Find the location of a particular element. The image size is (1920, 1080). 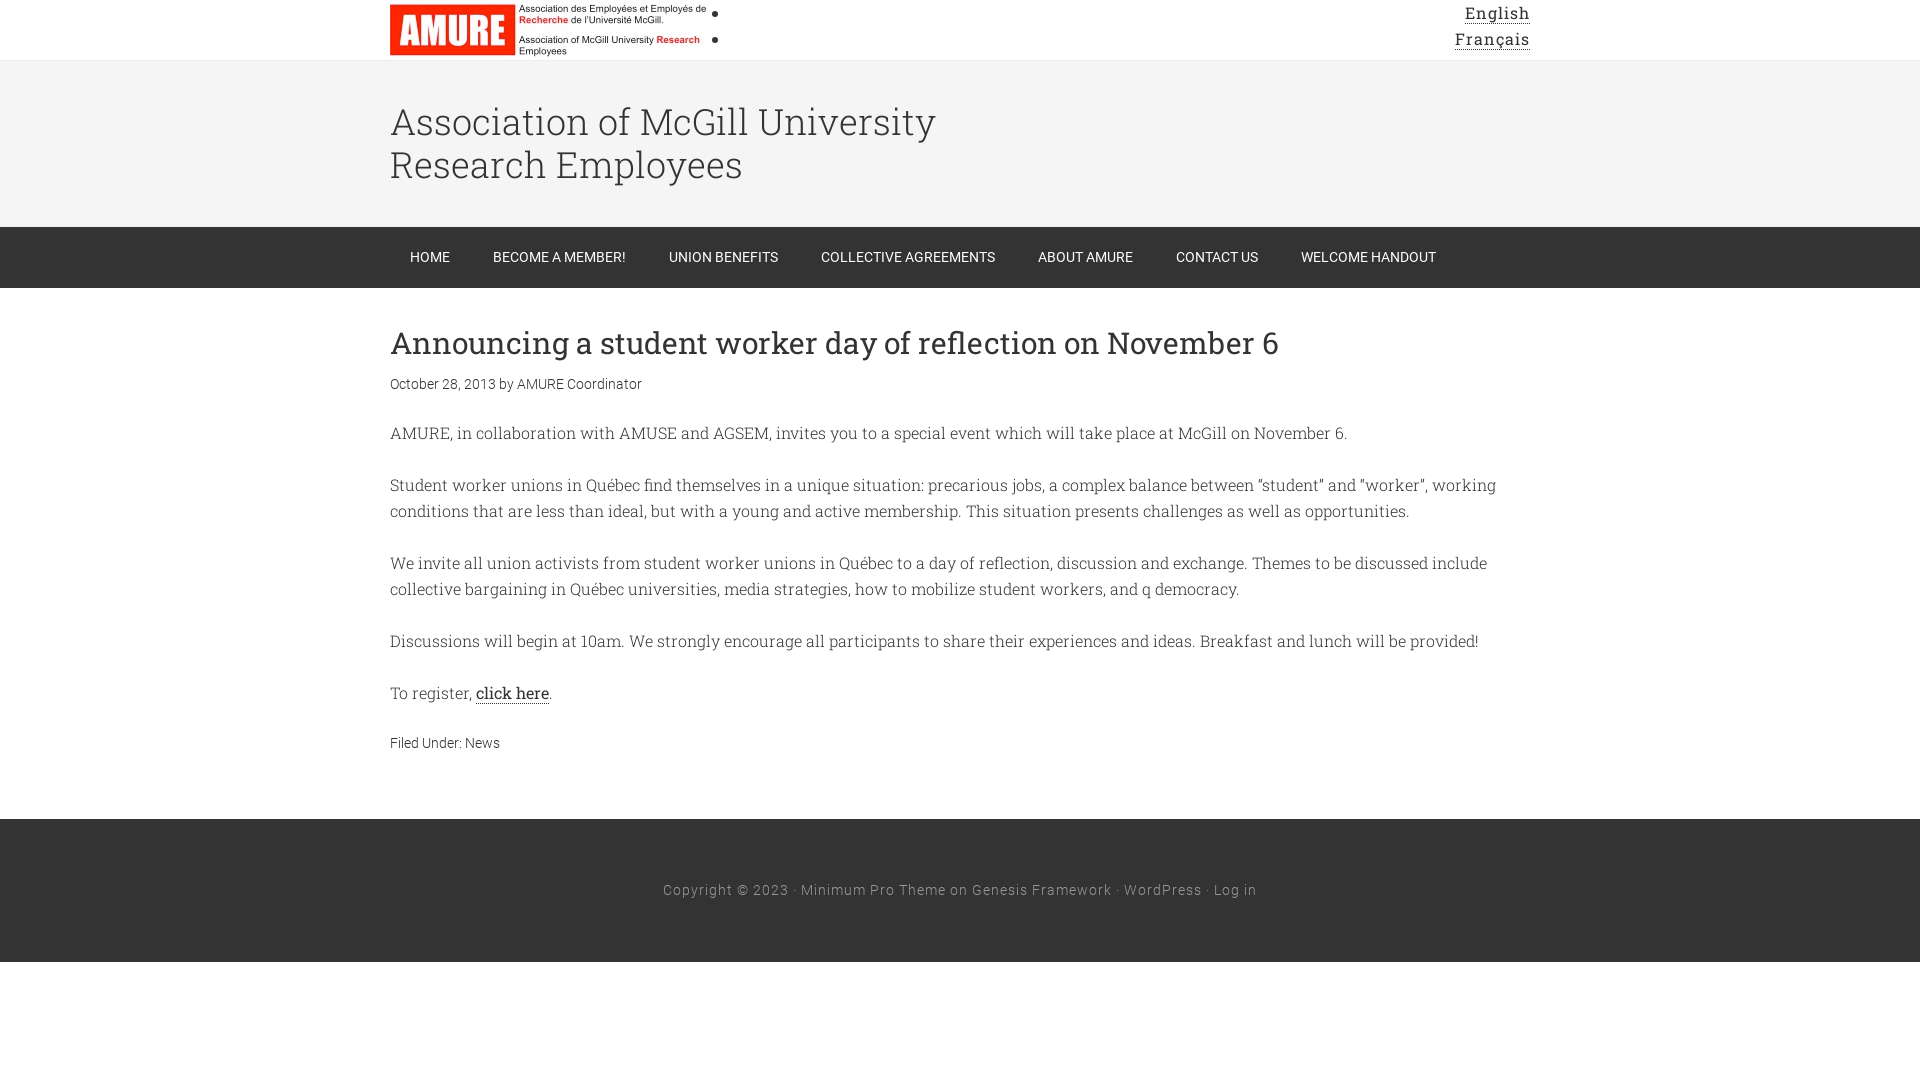

AMURE is located at coordinates (550, 30).